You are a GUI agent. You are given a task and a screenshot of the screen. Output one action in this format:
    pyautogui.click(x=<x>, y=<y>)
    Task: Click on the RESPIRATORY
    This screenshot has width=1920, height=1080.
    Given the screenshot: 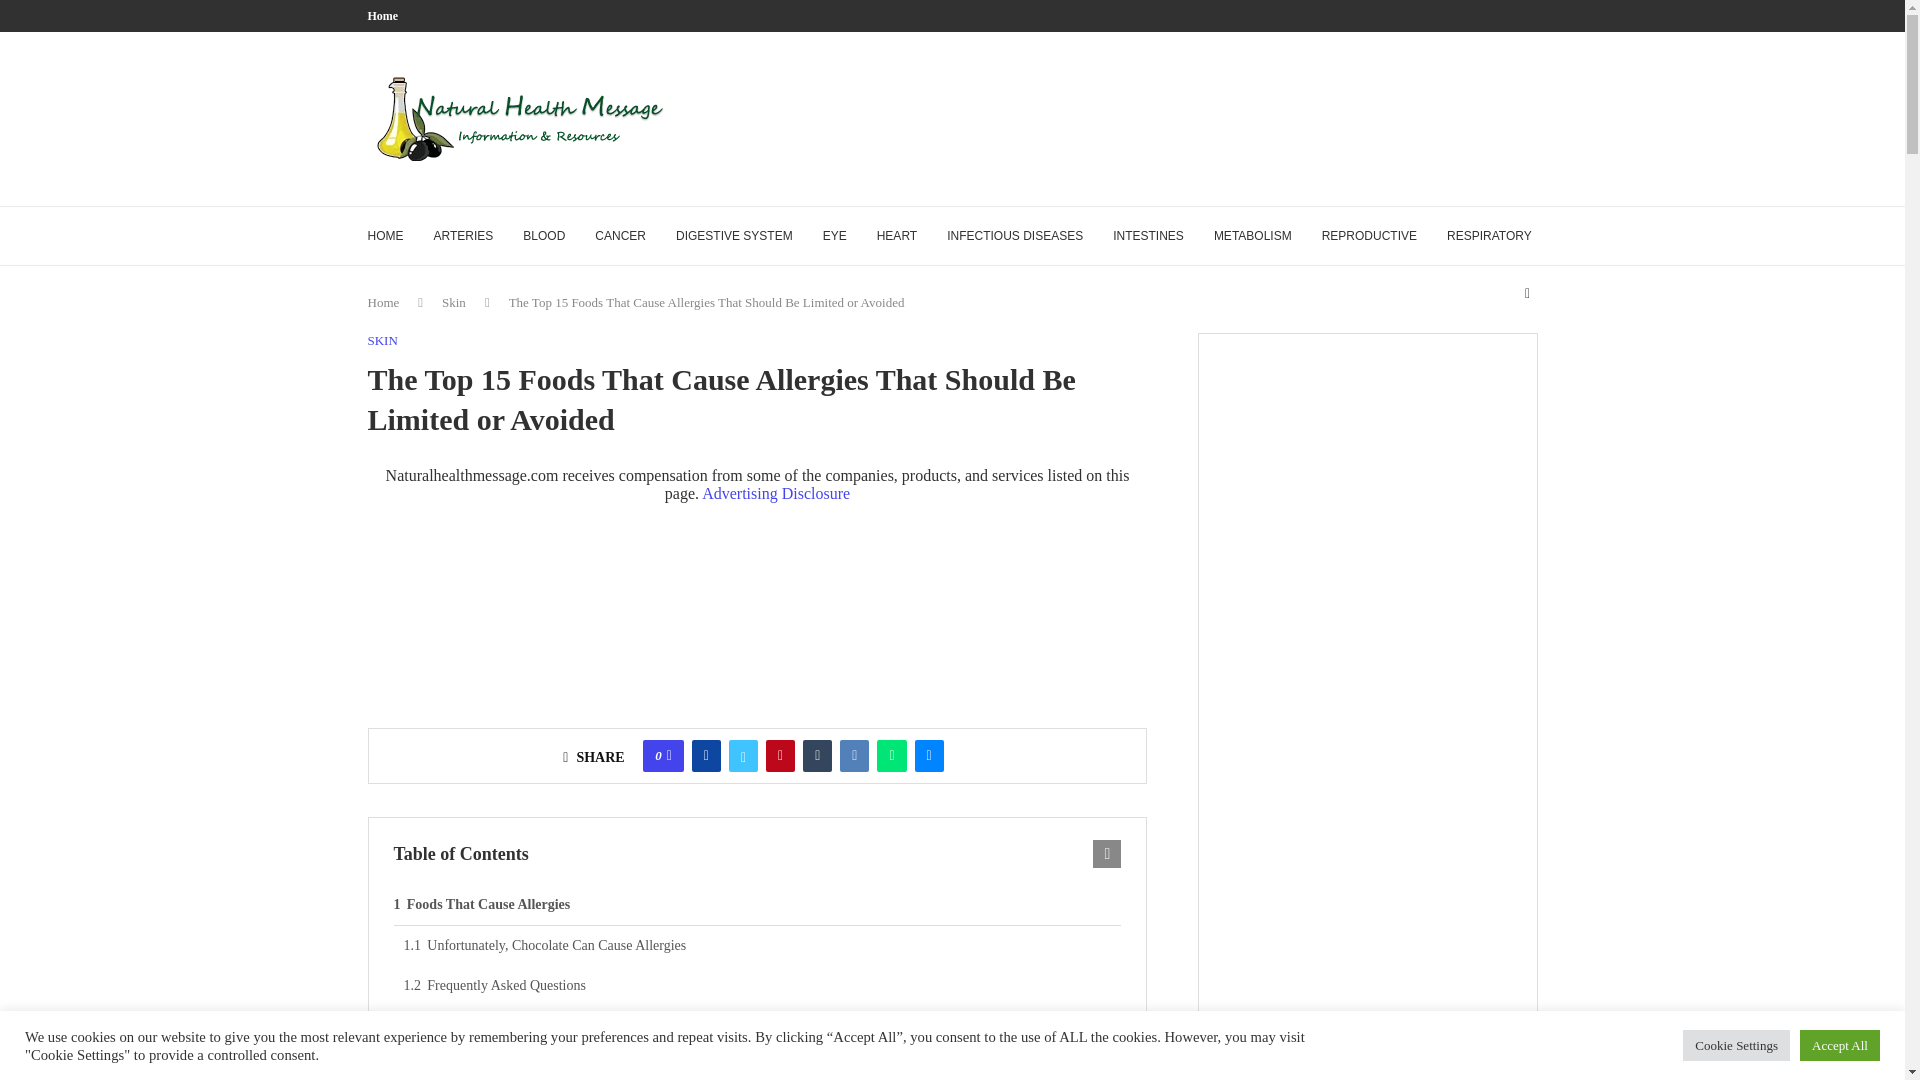 What is the action you would take?
    pyautogui.click(x=1490, y=236)
    